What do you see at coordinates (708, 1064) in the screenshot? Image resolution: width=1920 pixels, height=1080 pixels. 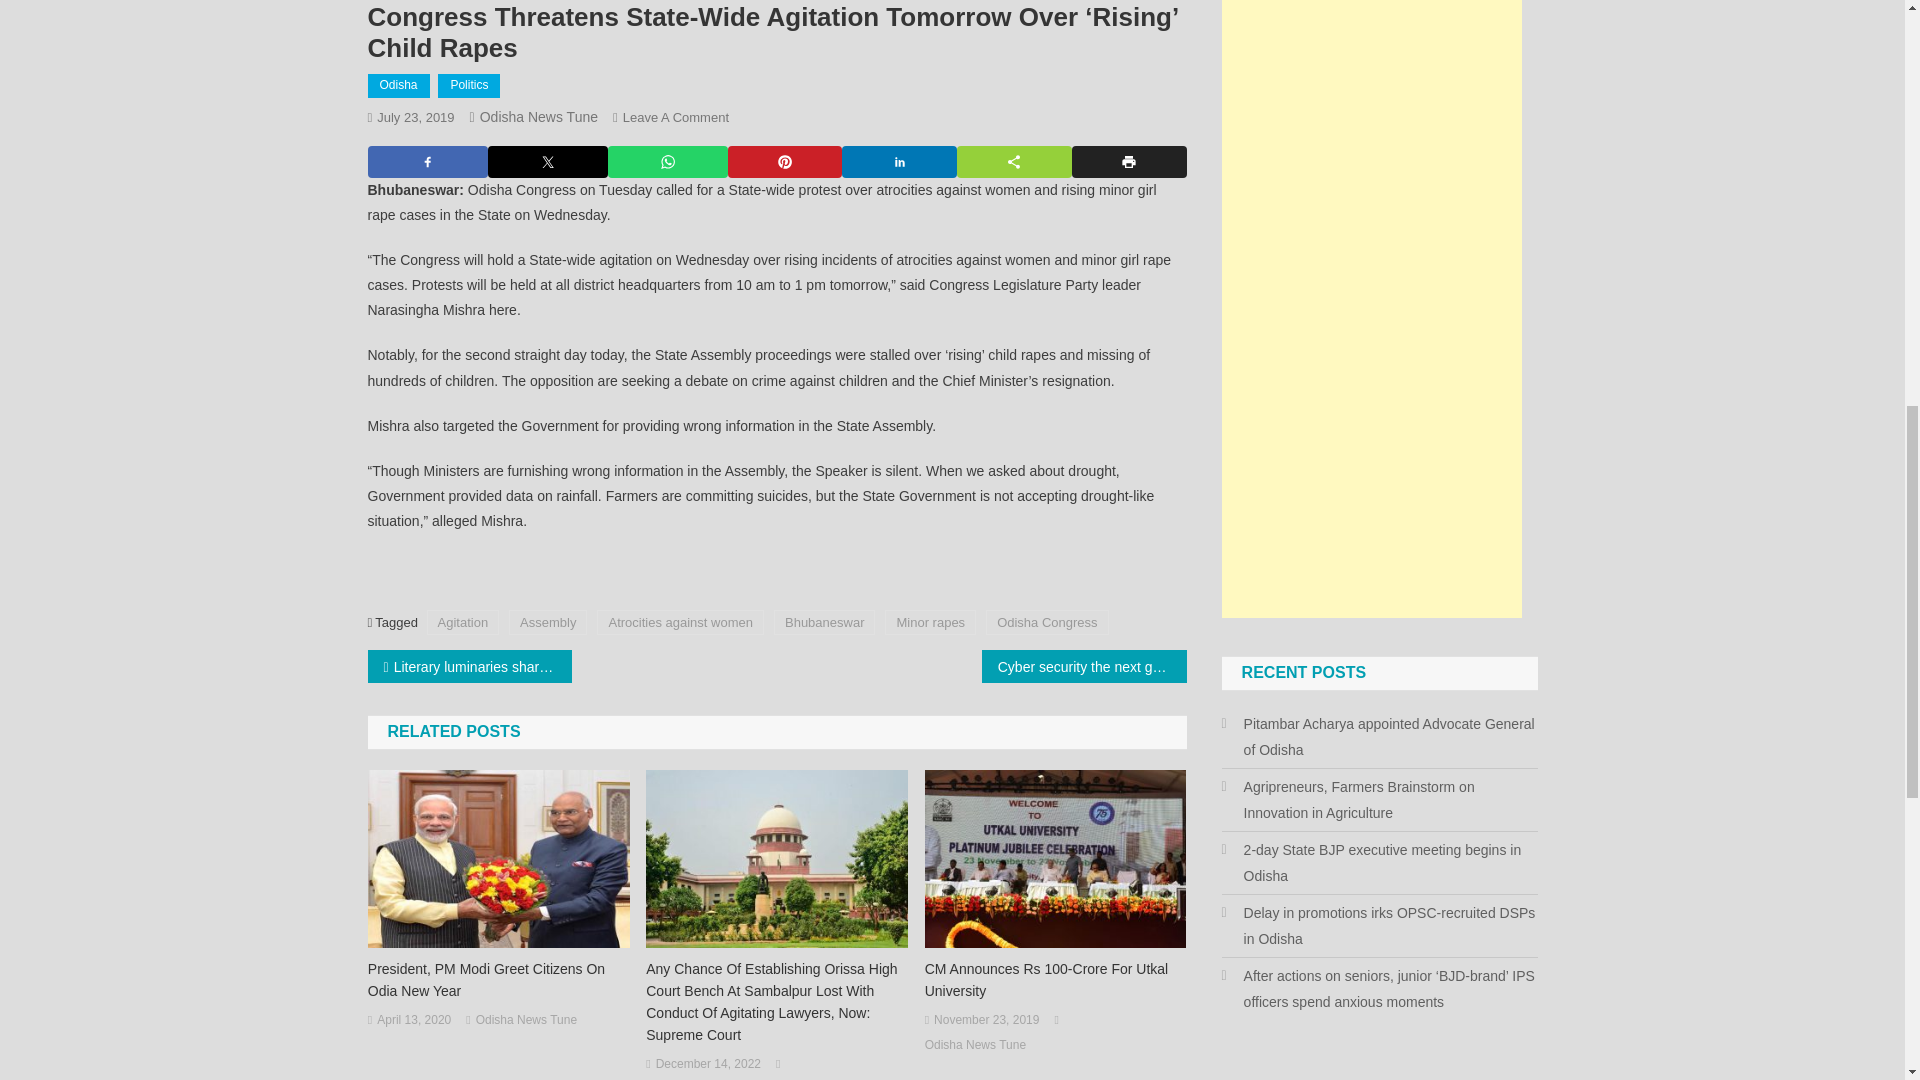 I see `December 14, 2022` at bounding box center [708, 1064].